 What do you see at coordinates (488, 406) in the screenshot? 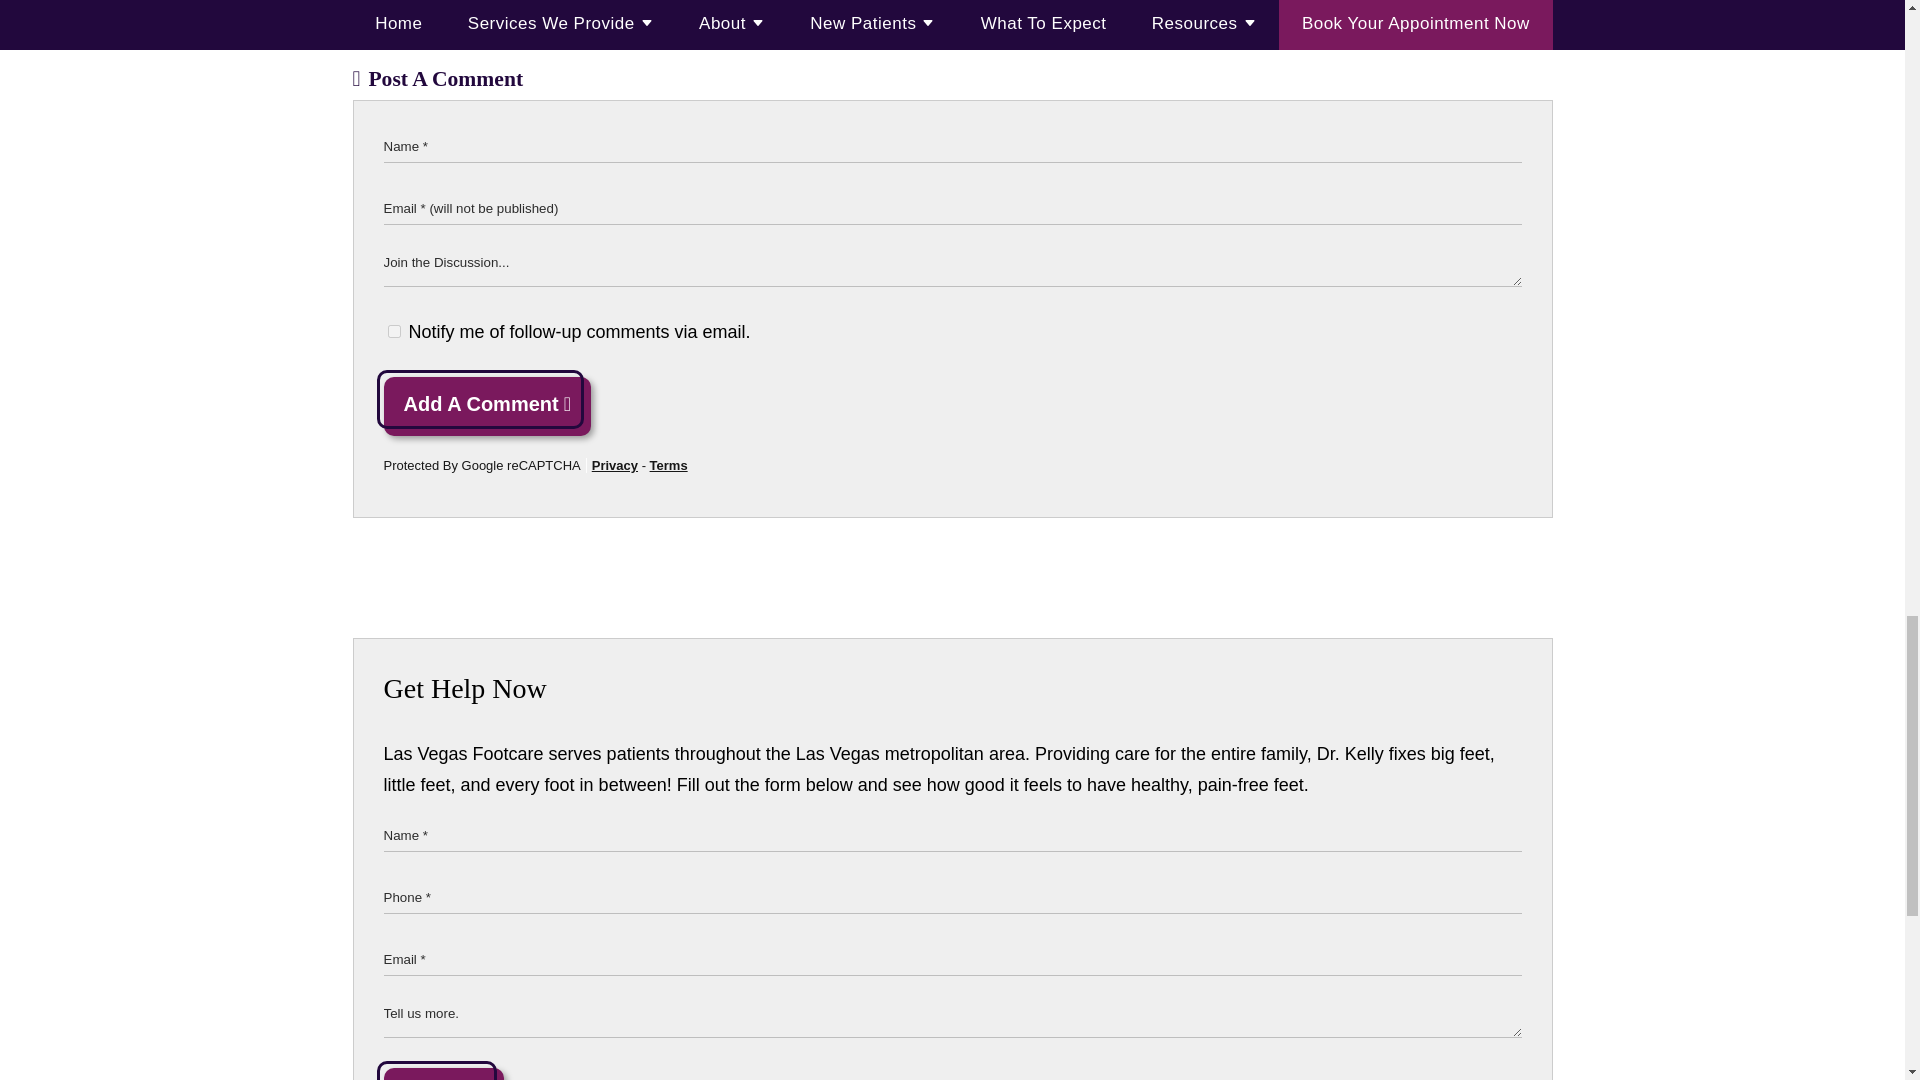
I see `Add A Comment` at bounding box center [488, 406].